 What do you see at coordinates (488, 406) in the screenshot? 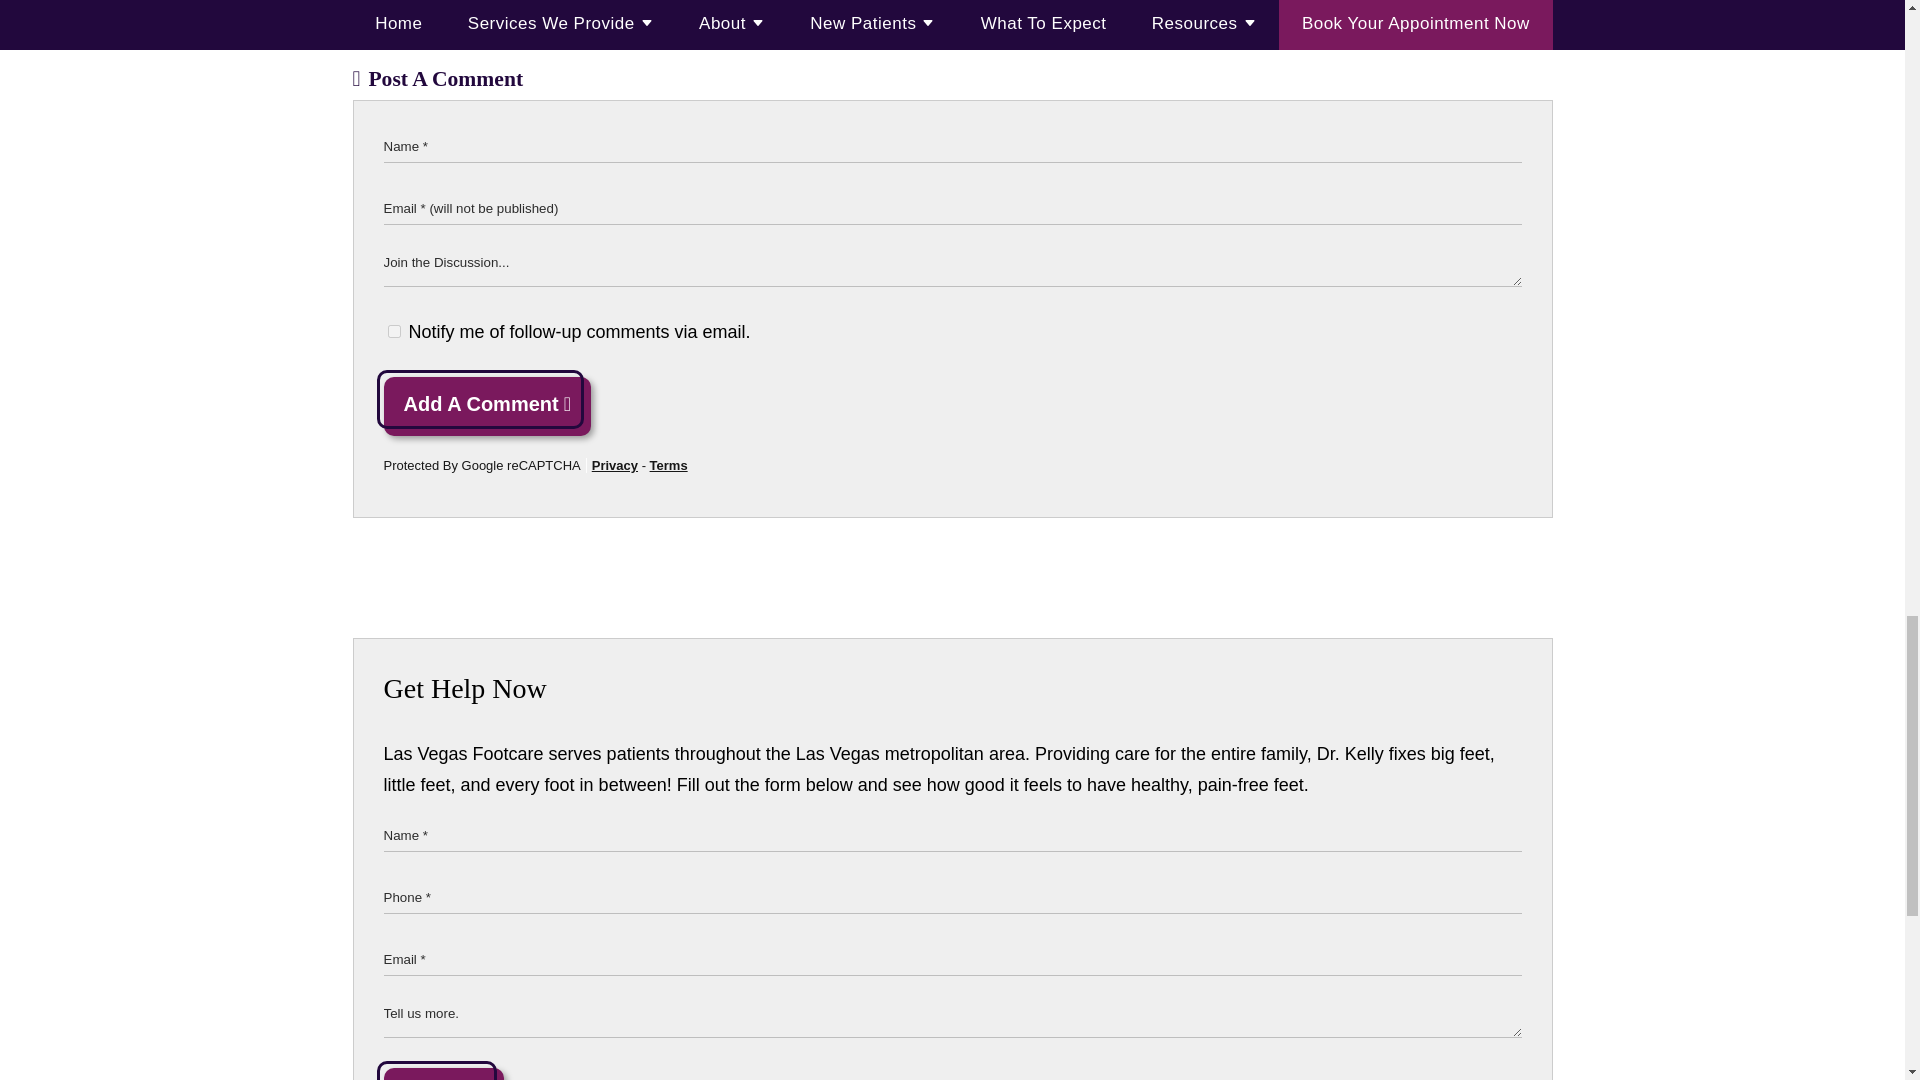
I see `Add A Comment` at bounding box center [488, 406].